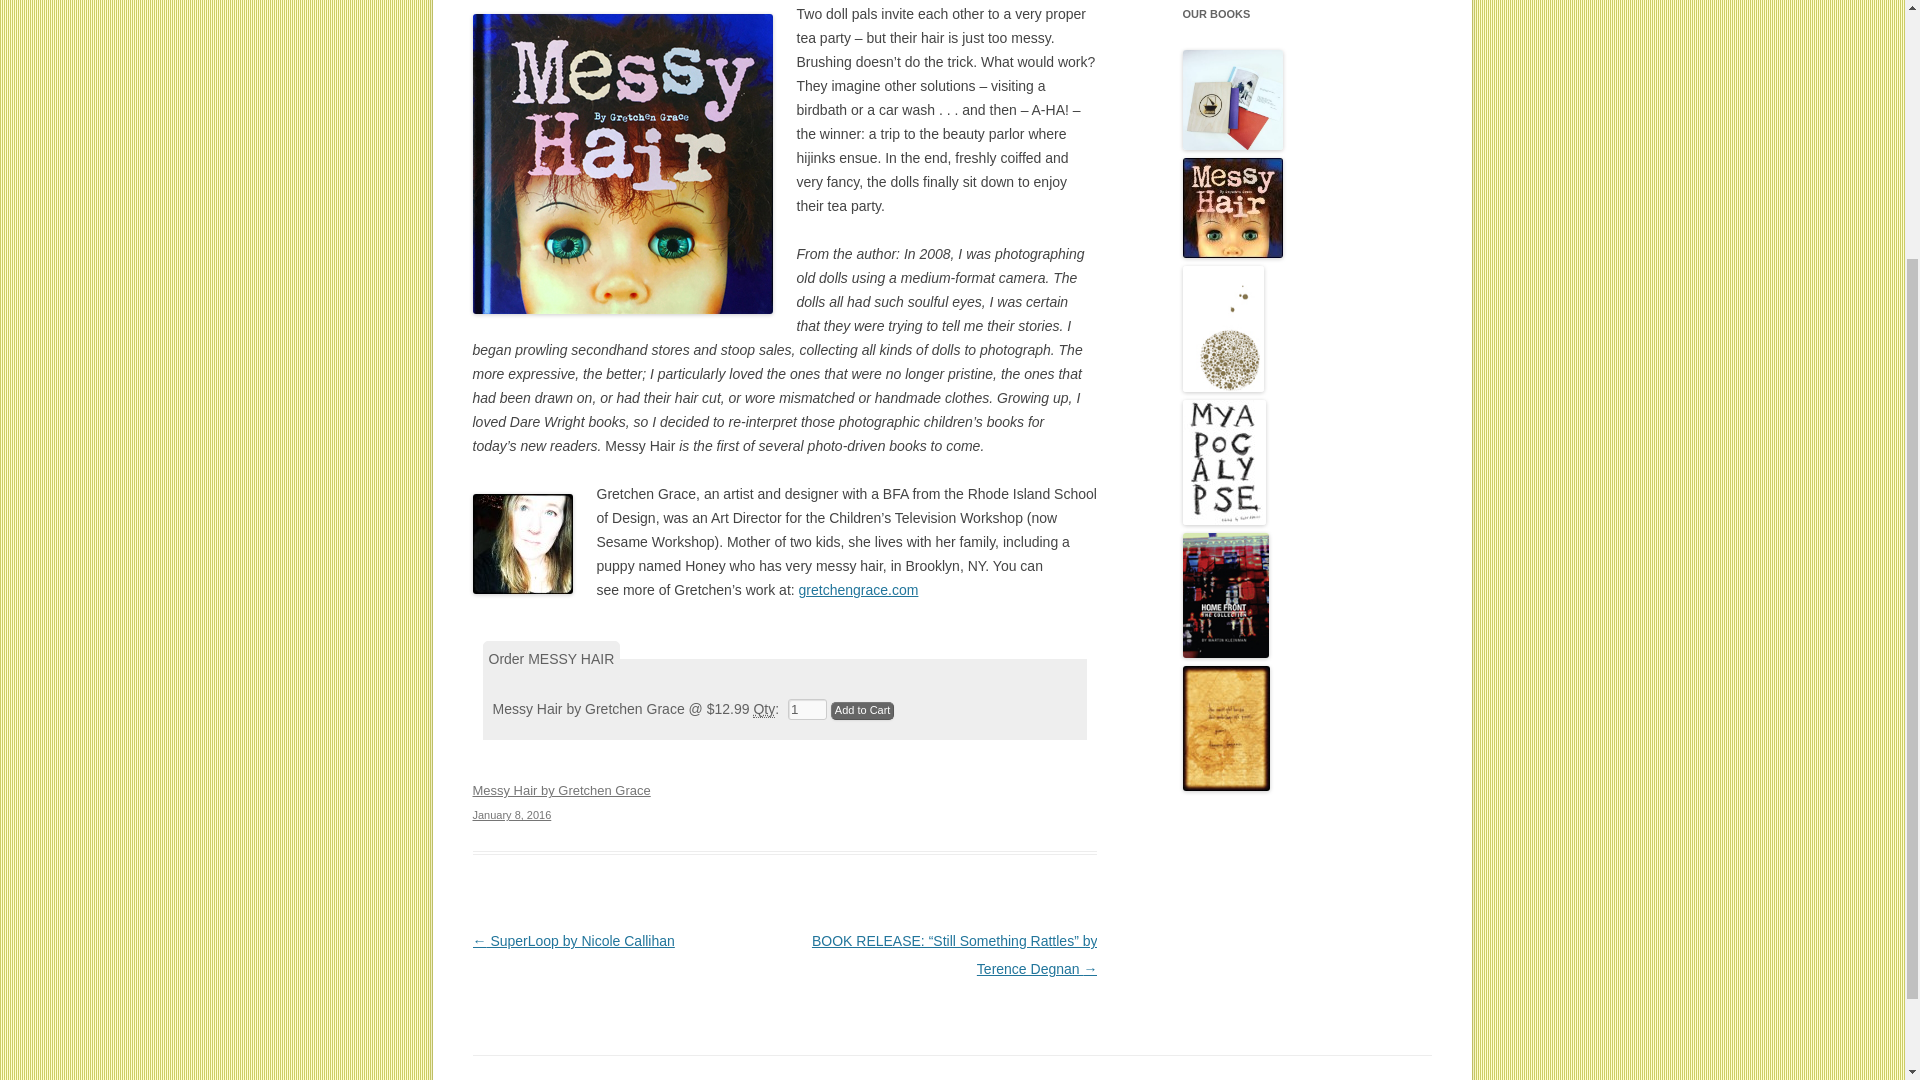 This screenshot has width=1920, height=1080. I want to click on Add selected item to your shopping basket, so click(862, 711).